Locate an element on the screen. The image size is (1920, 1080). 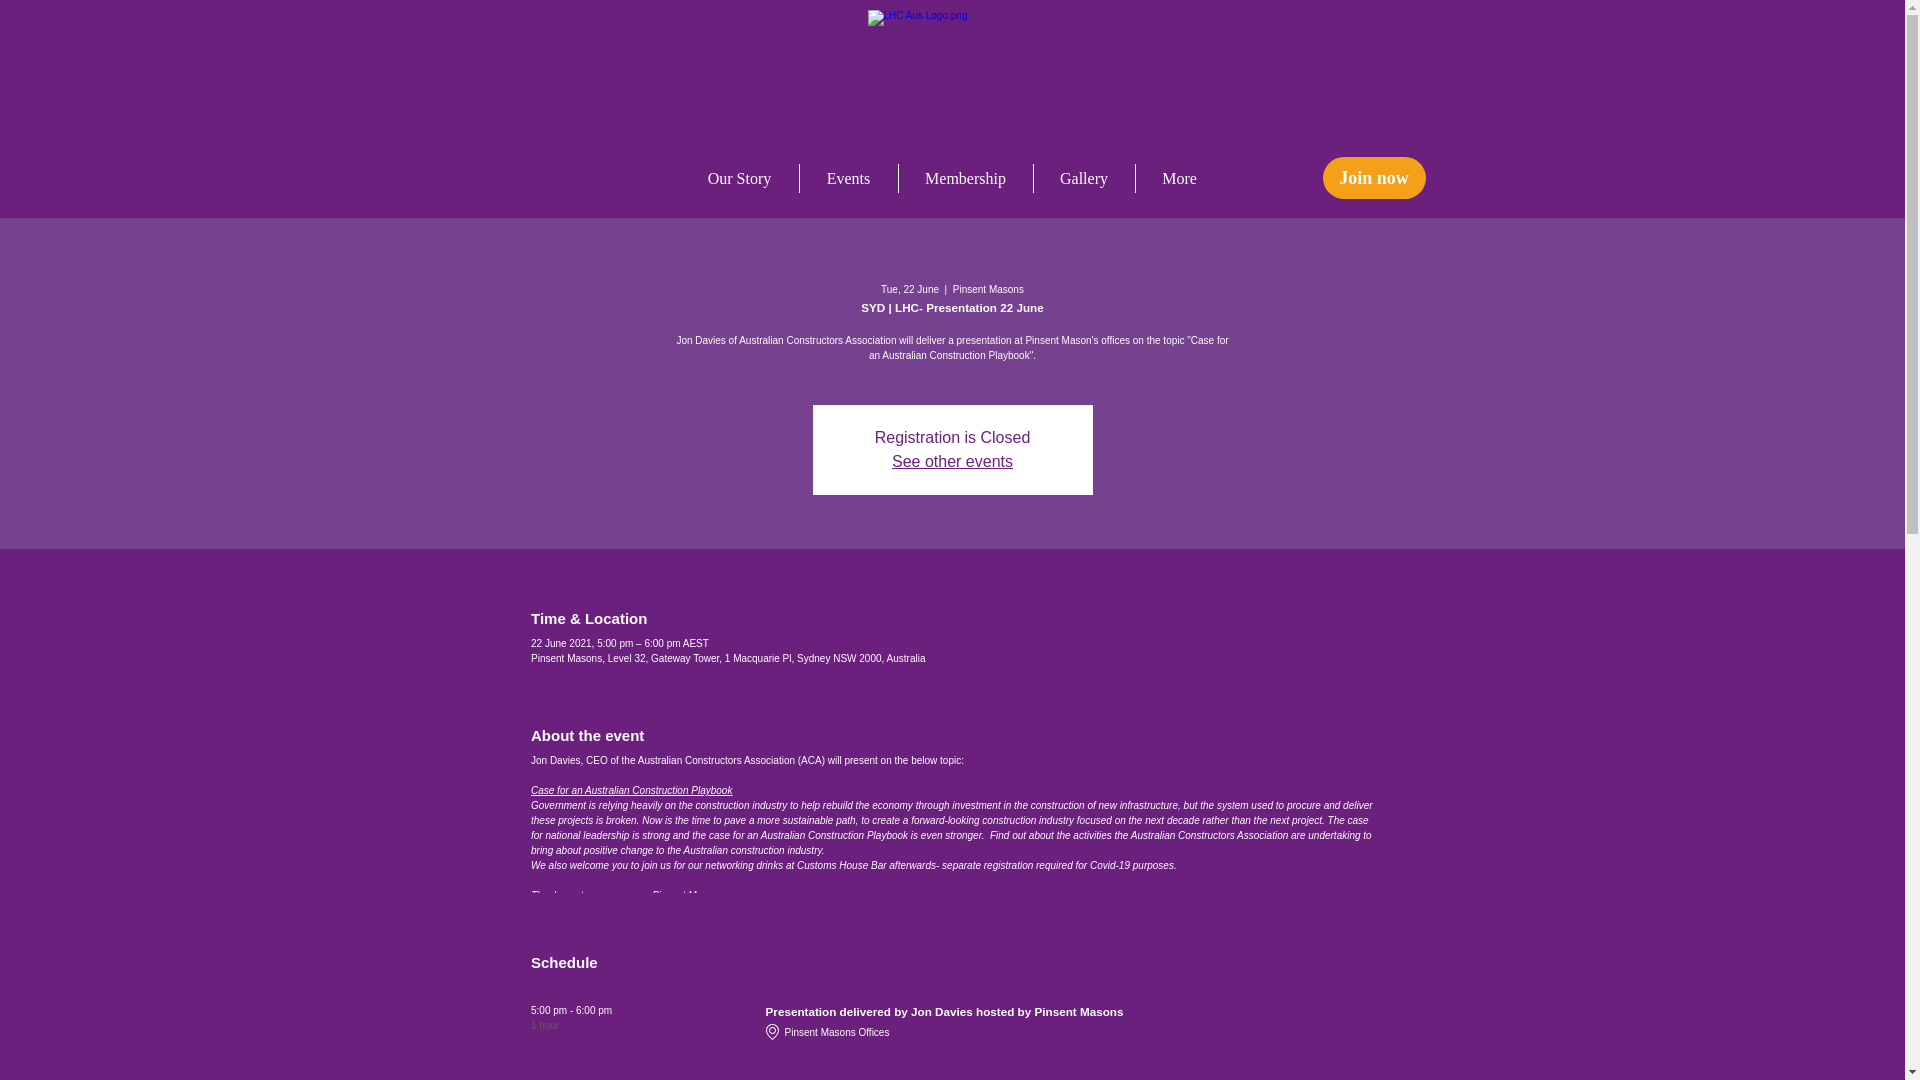
Our Story is located at coordinates (738, 178).